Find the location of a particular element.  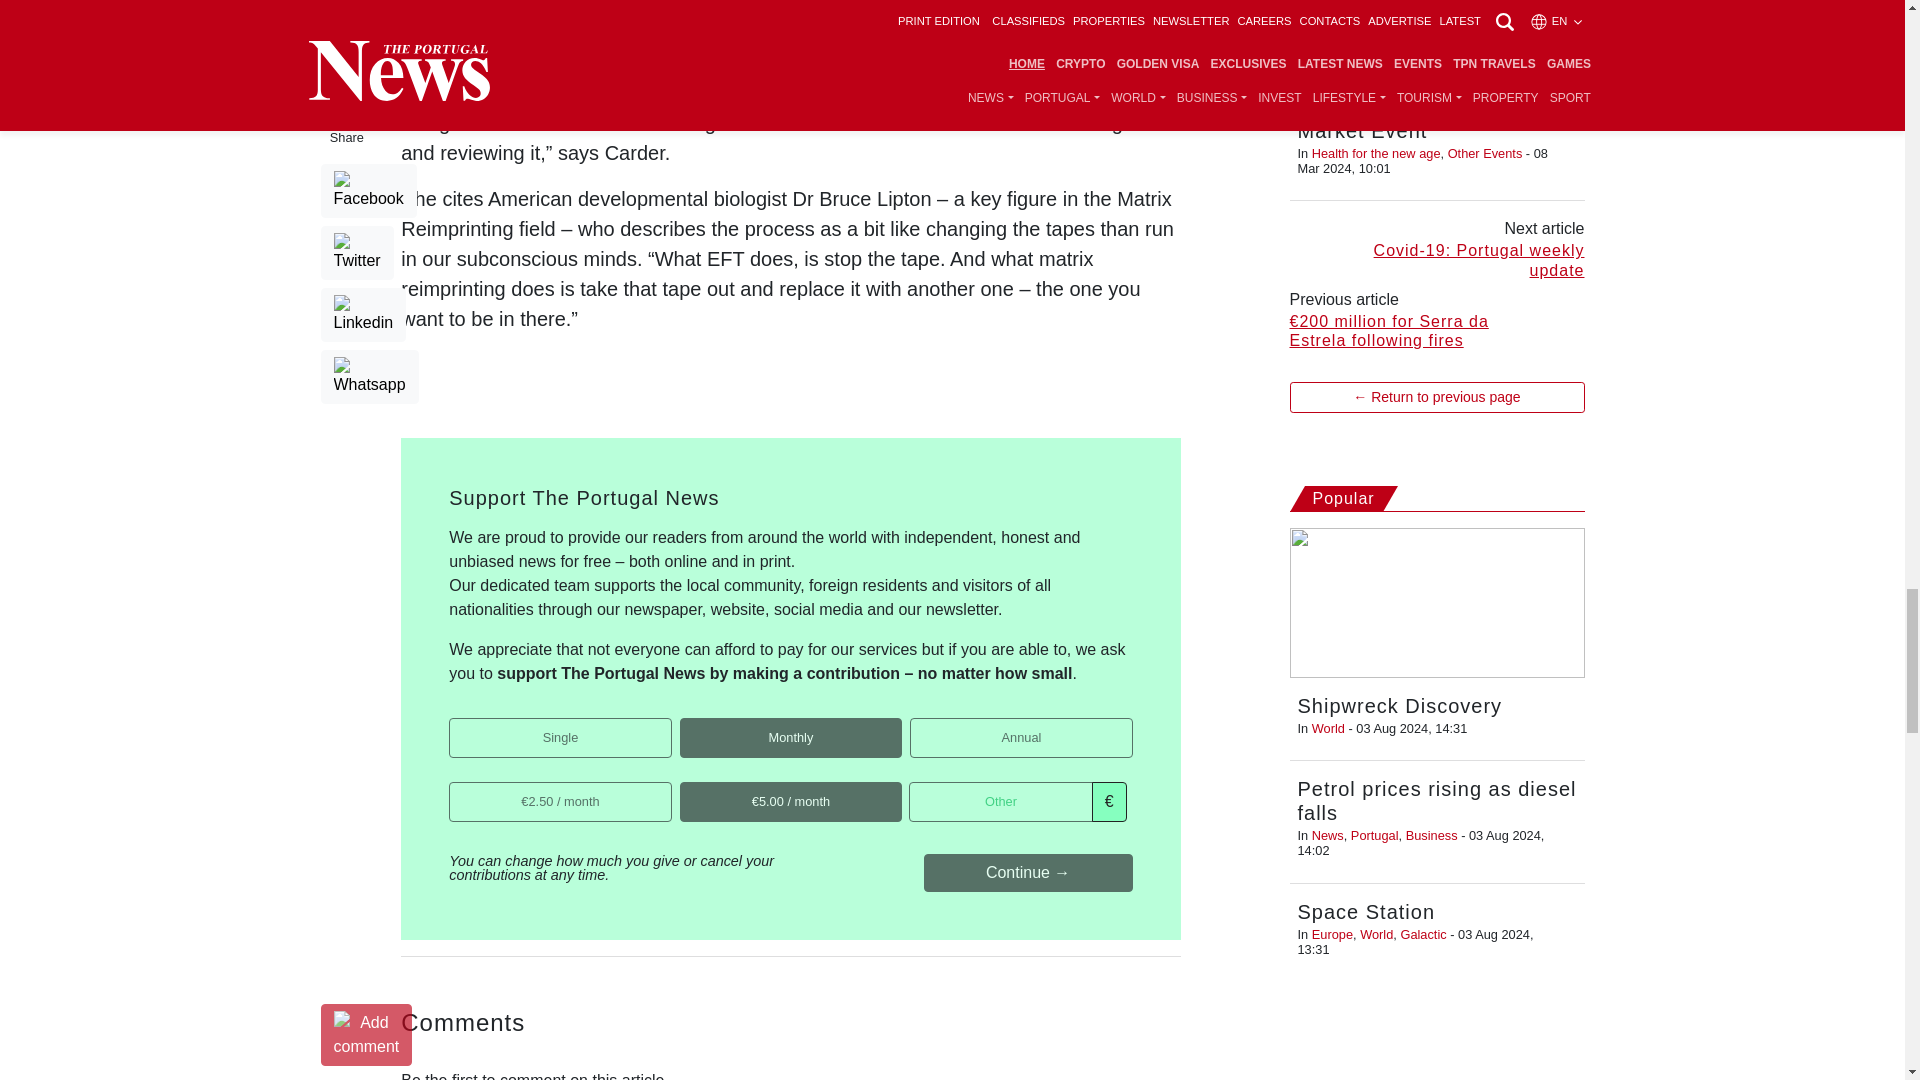

5 is located at coordinates (686, 788).